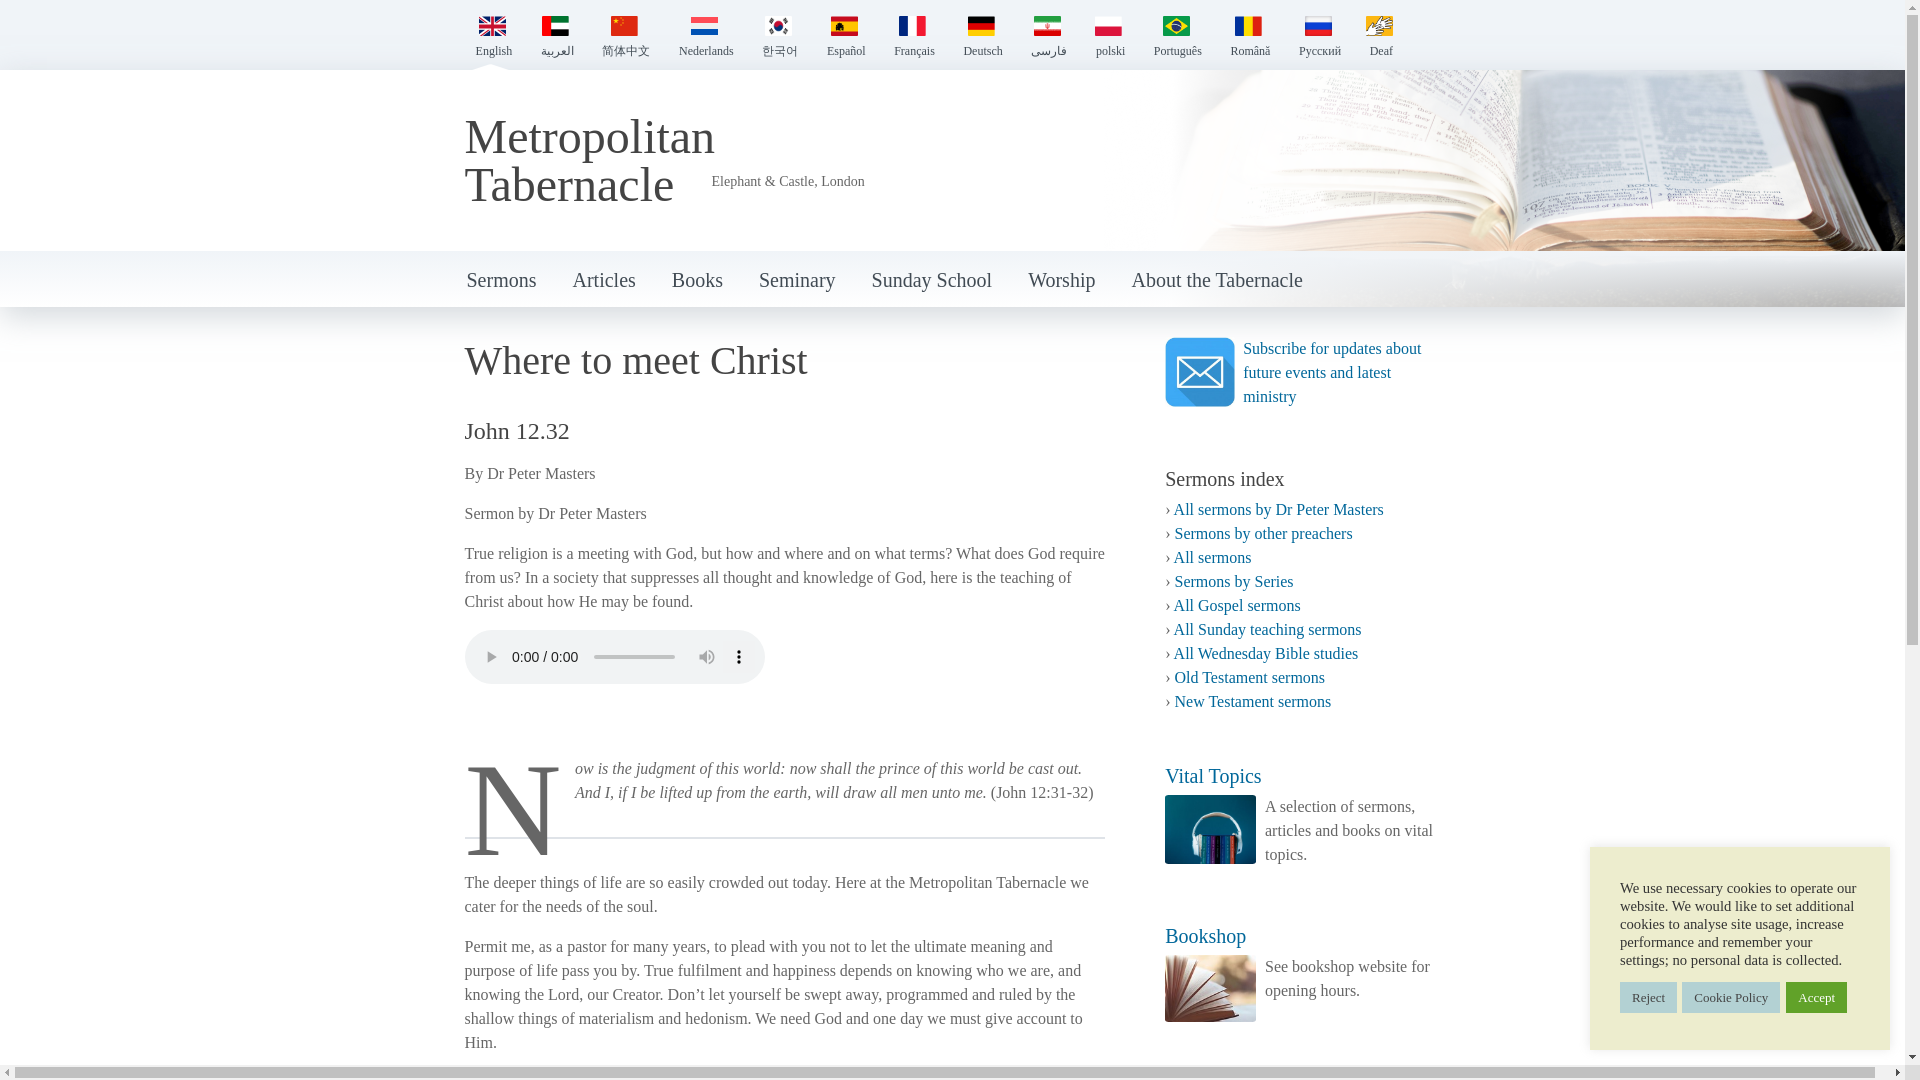  Describe the element at coordinates (500, 282) in the screenshot. I see `Sermons` at that location.